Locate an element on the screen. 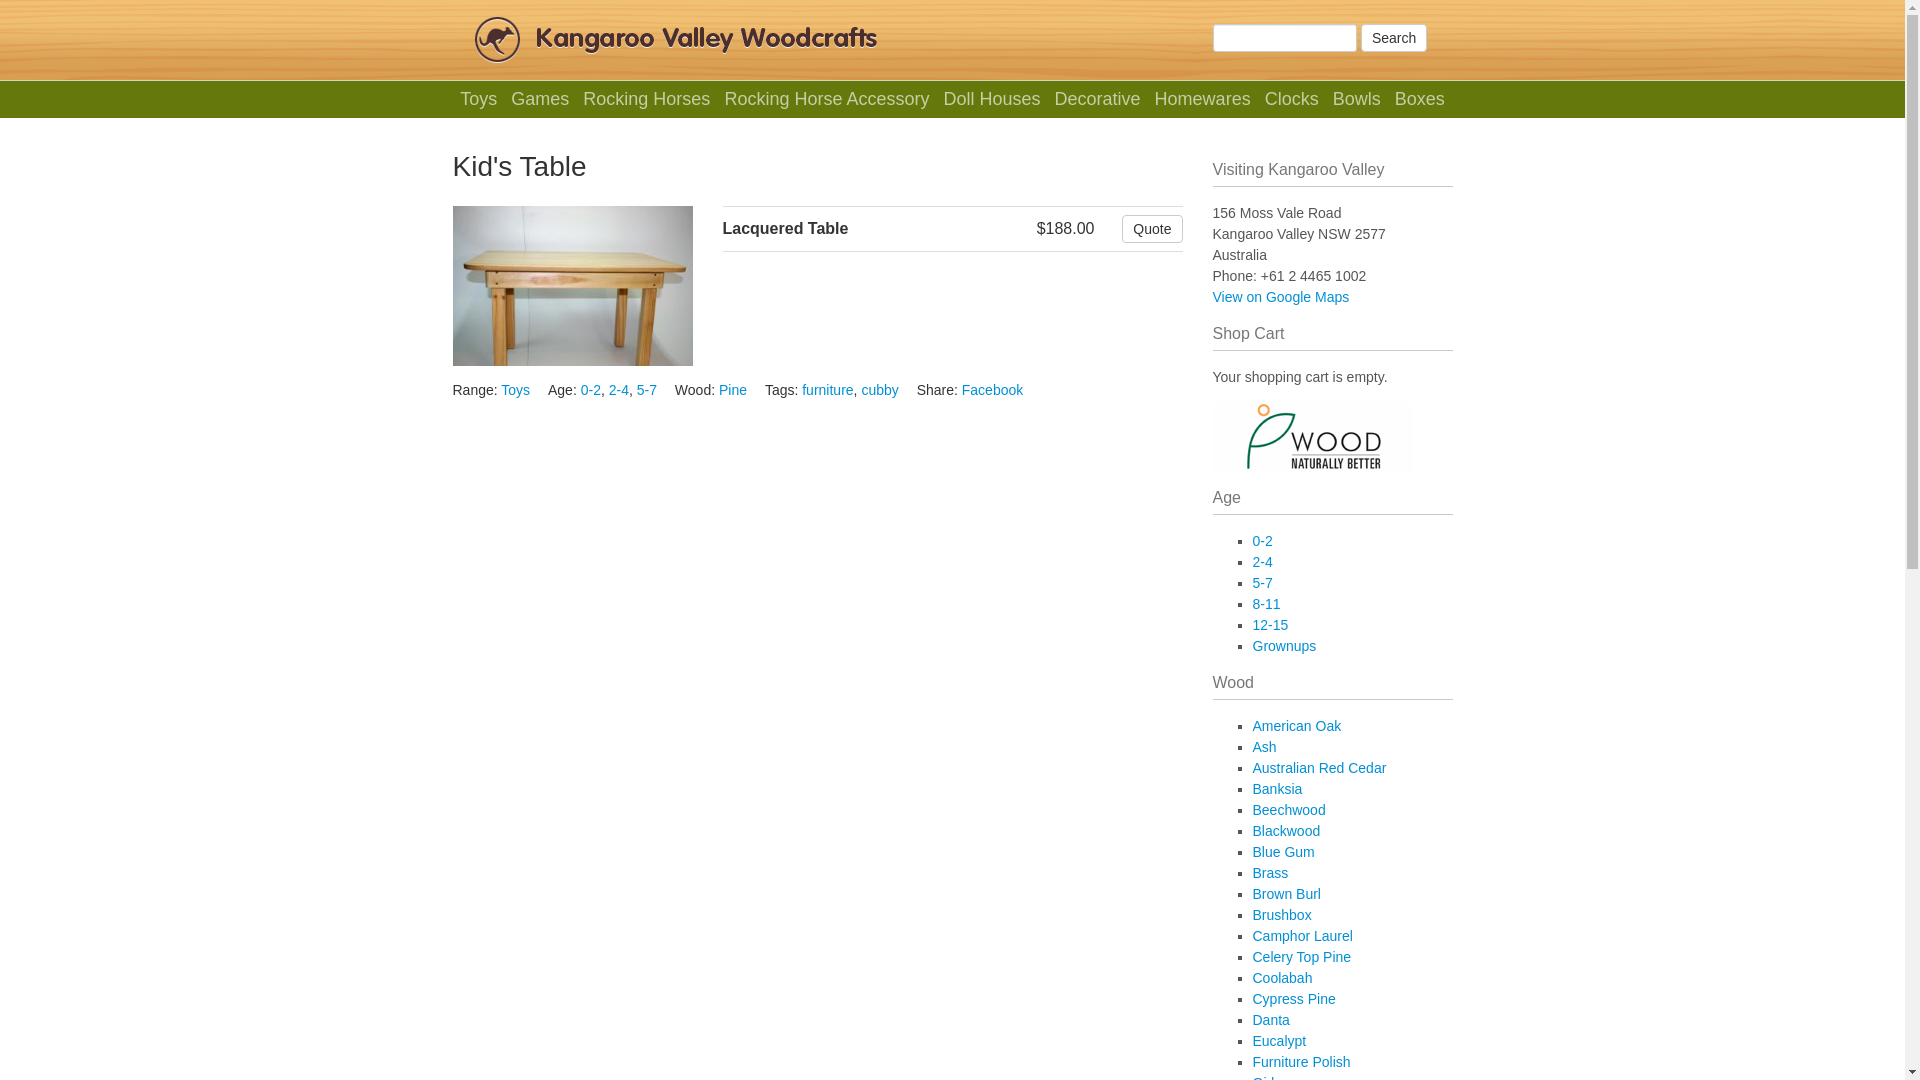 The width and height of the screenshot is (1920, 1080). Clocks is located at coordinates (1292, 100).